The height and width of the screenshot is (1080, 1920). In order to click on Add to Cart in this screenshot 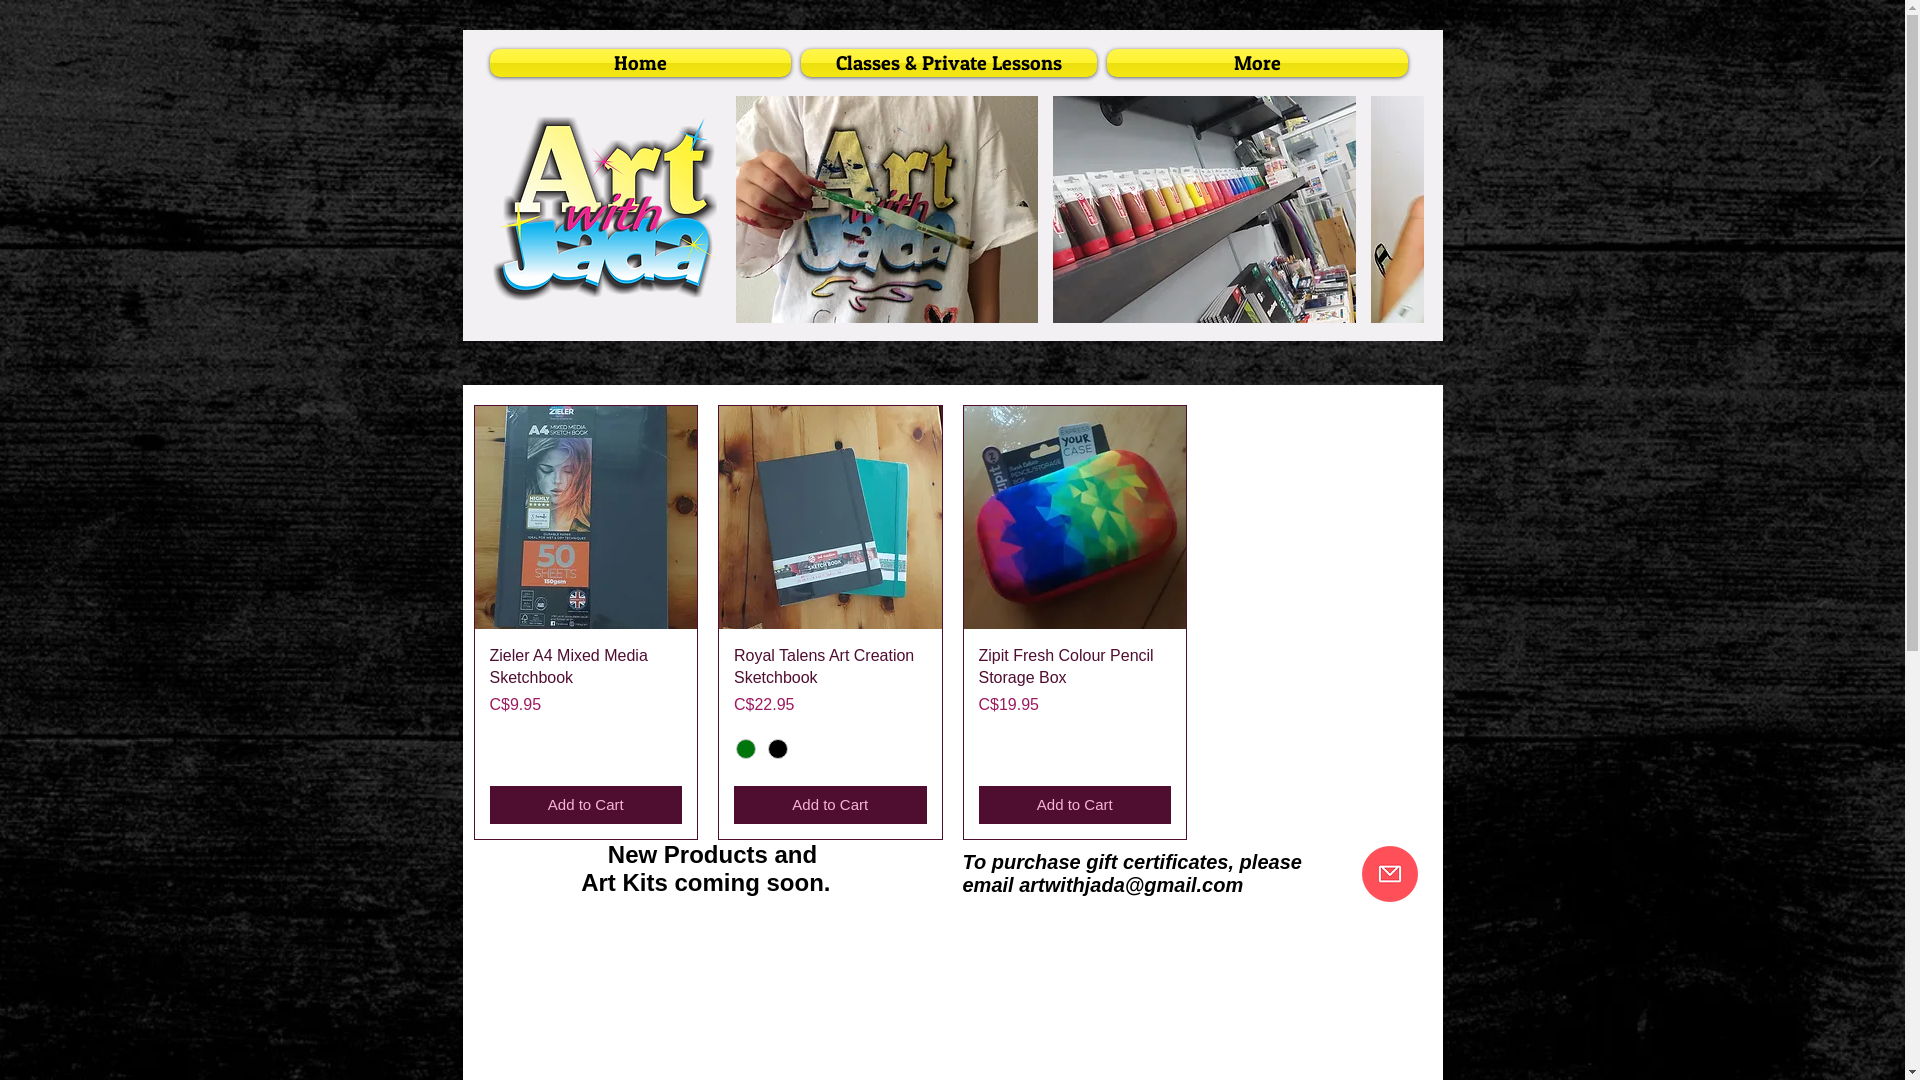, I will do `click(1074, 806)`.